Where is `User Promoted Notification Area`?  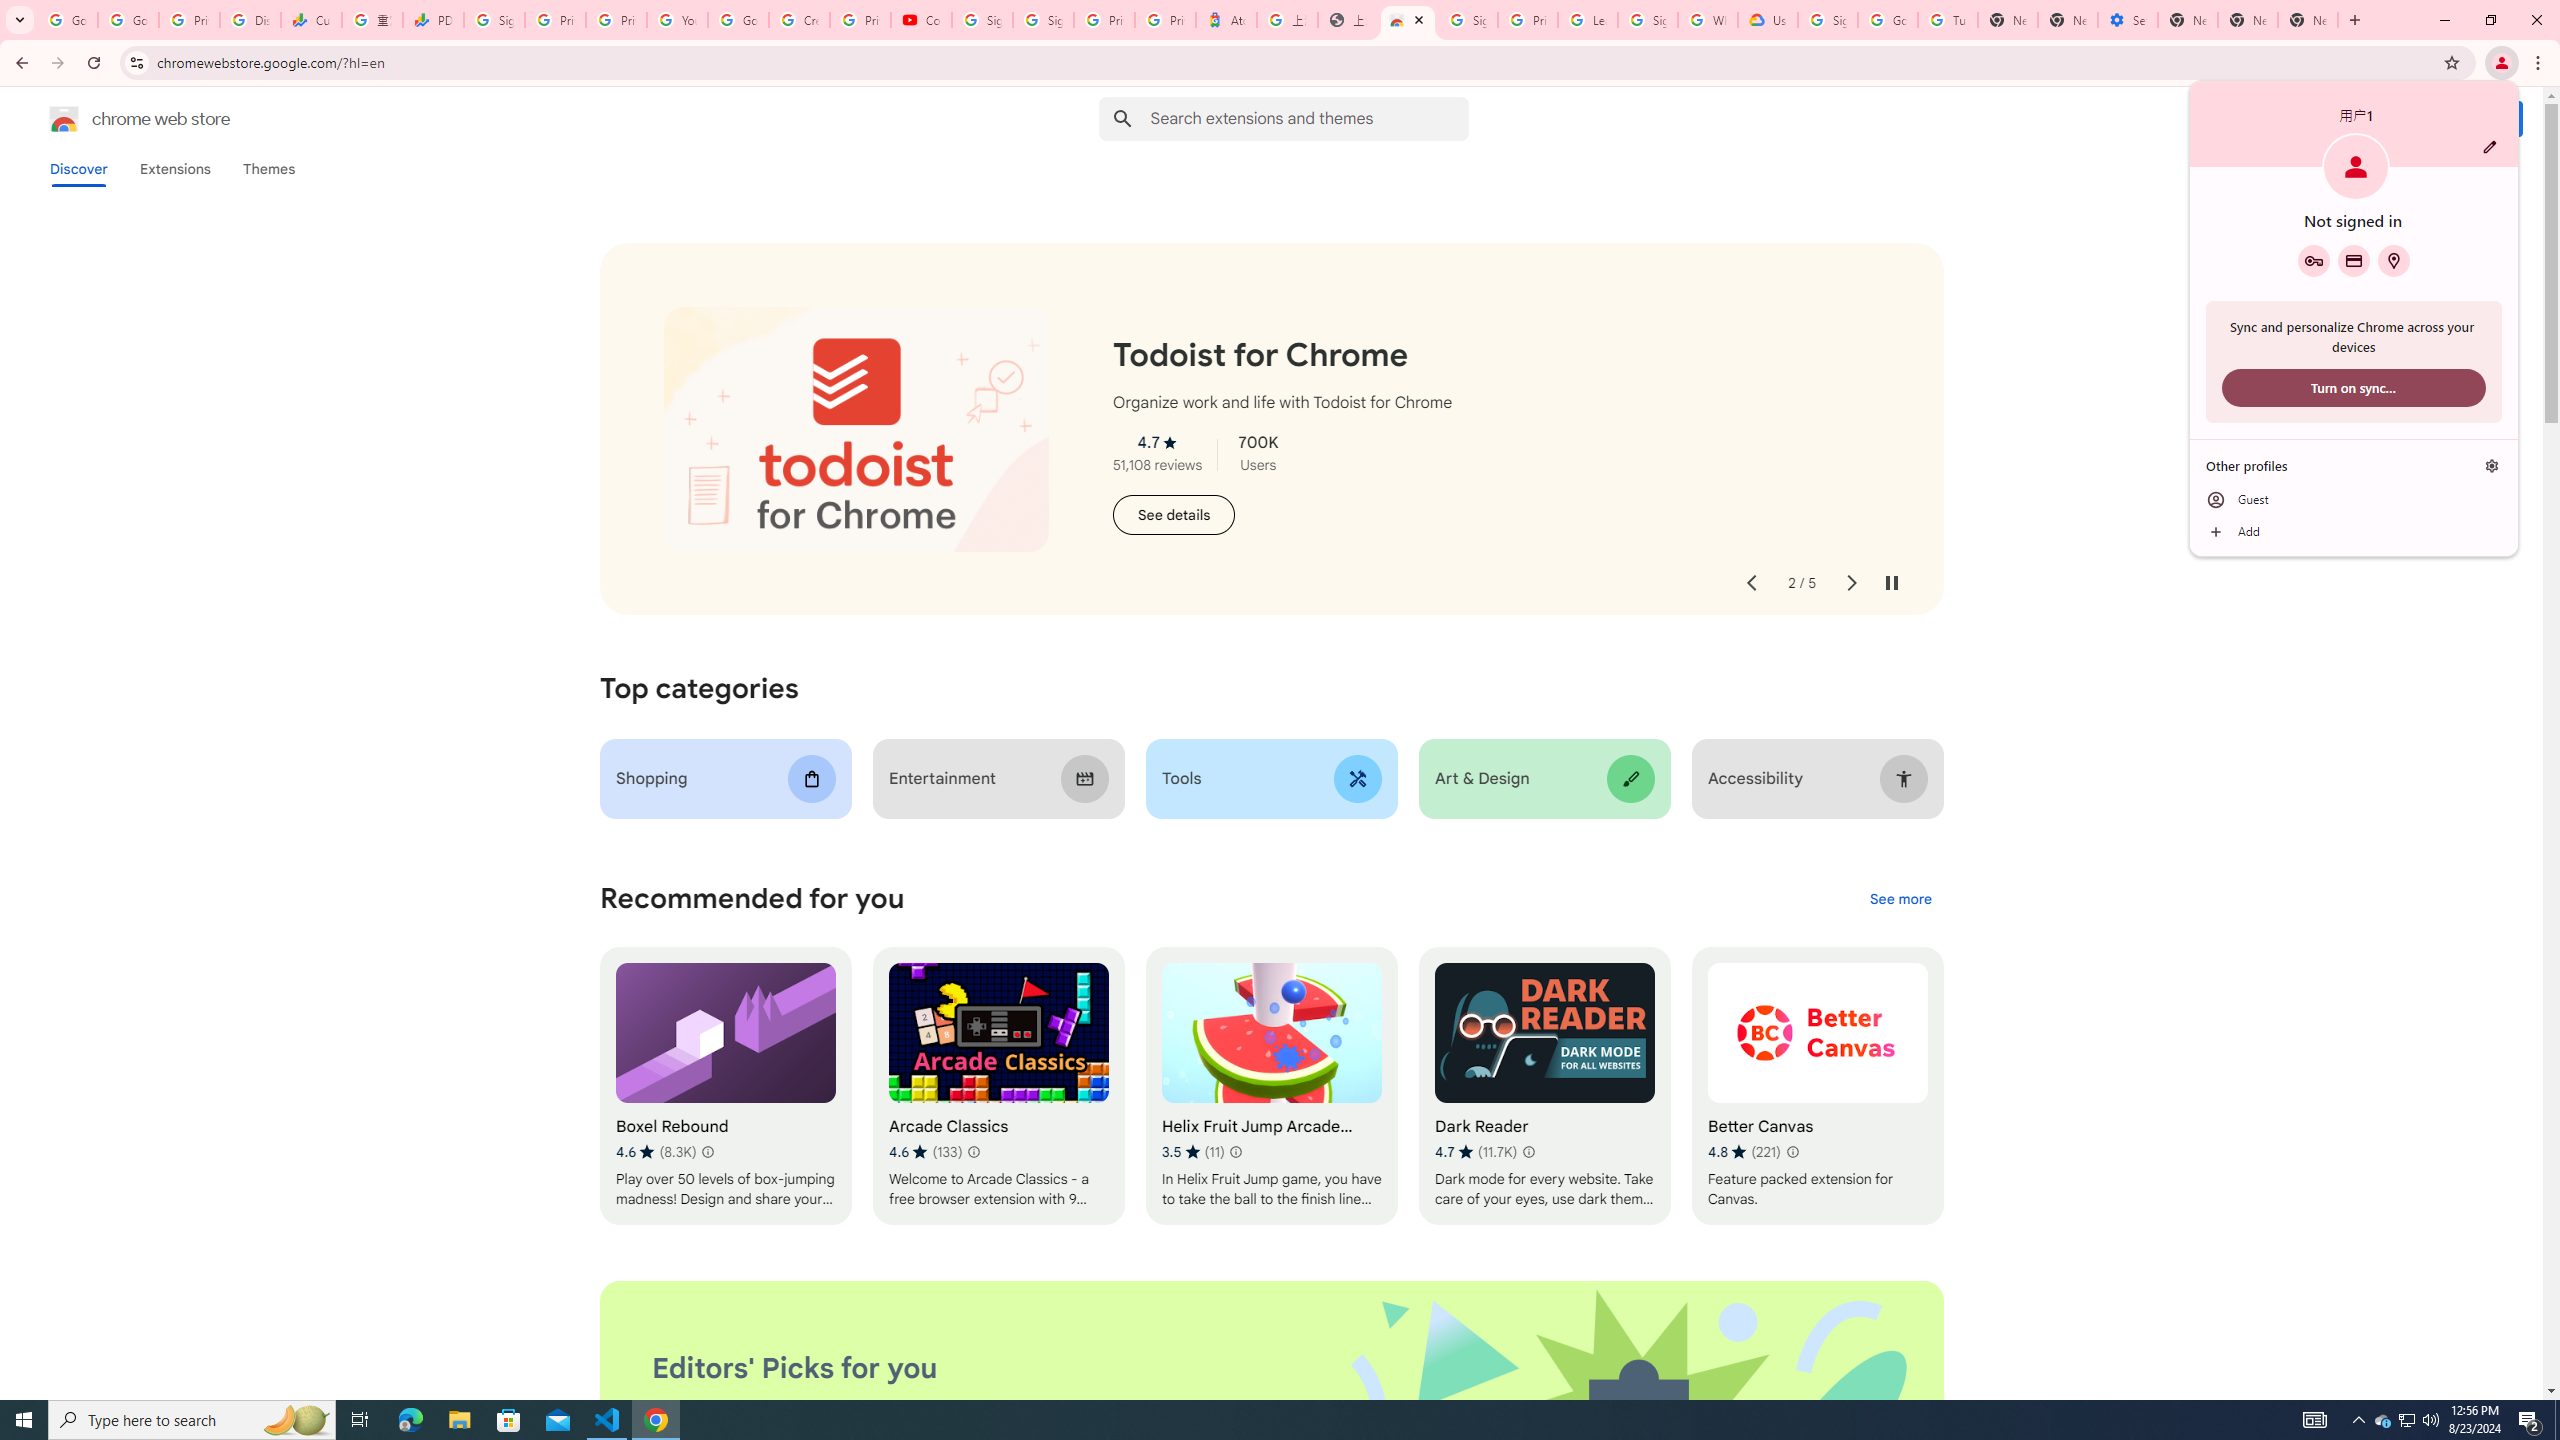 User Promoted Notification Area is located at coordinates (2354, 532).